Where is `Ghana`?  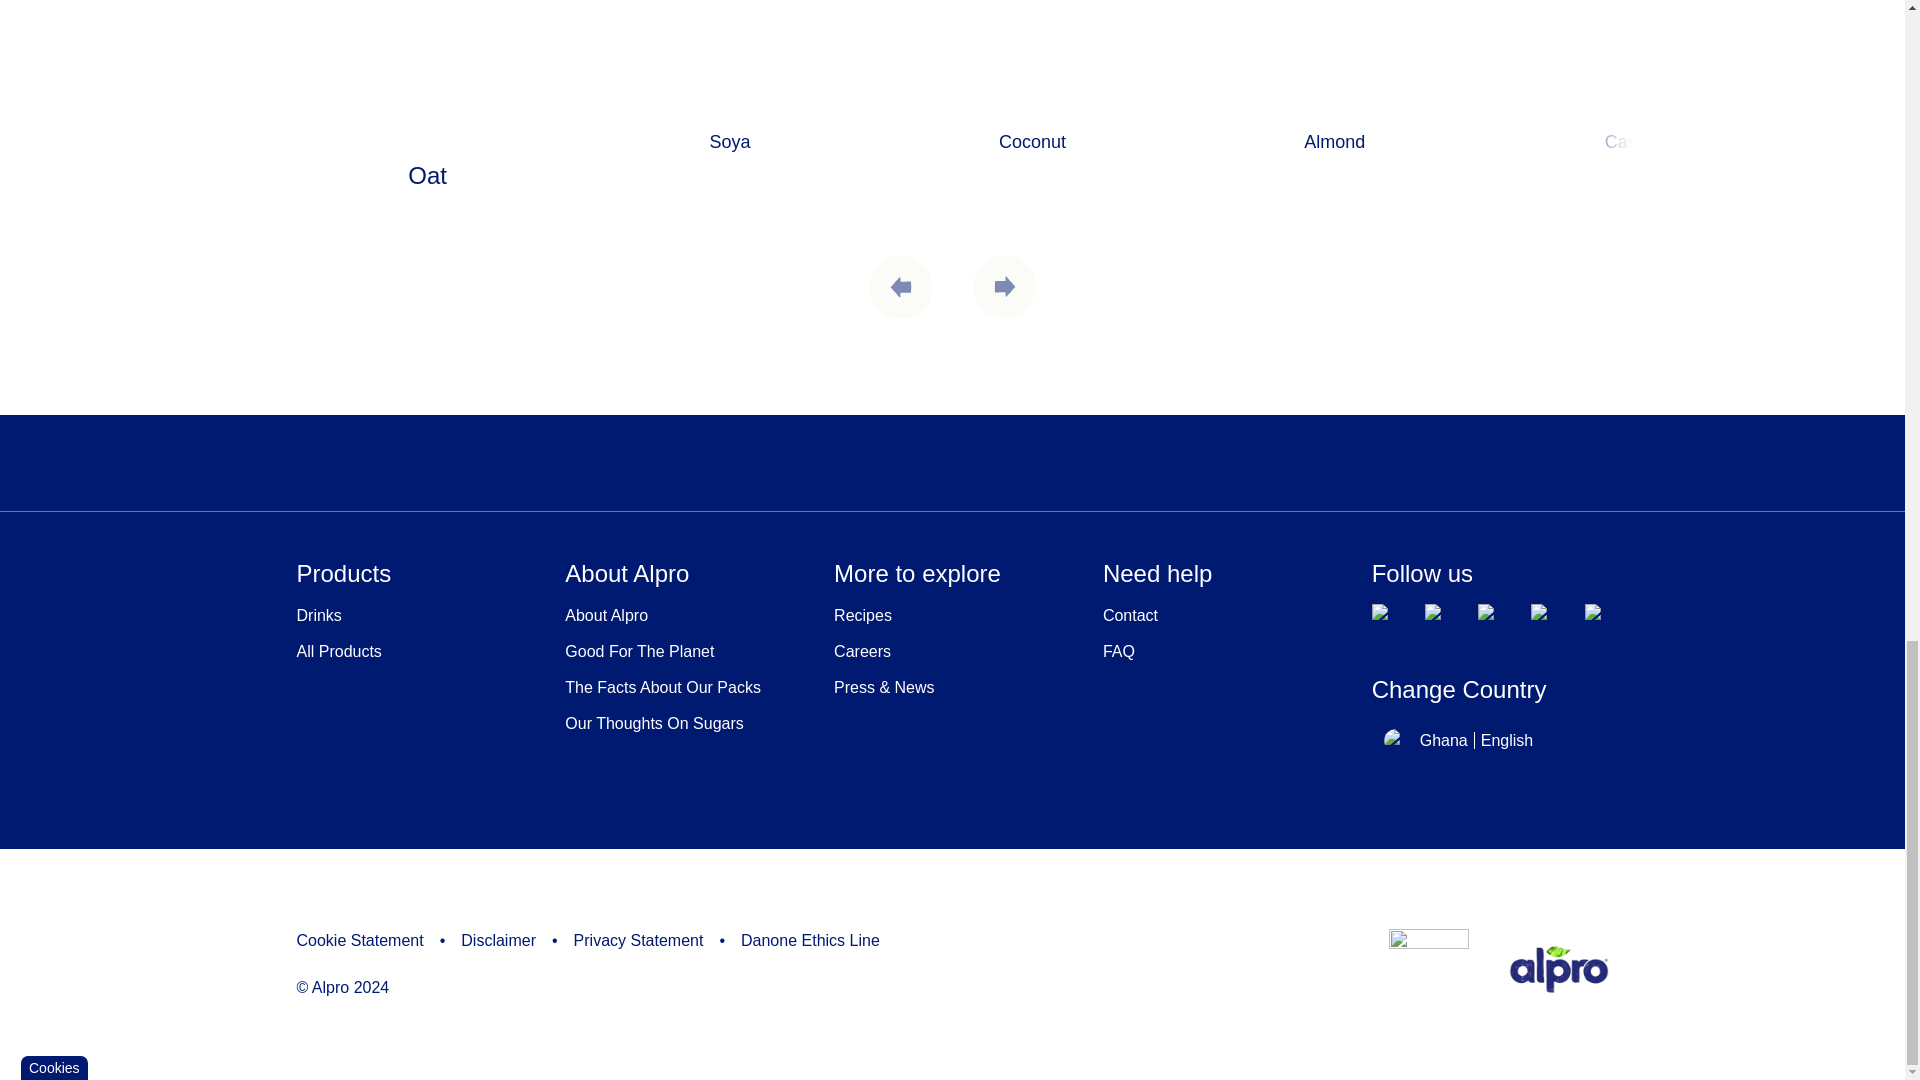
Ghana is located at coordinates (1396, 740).